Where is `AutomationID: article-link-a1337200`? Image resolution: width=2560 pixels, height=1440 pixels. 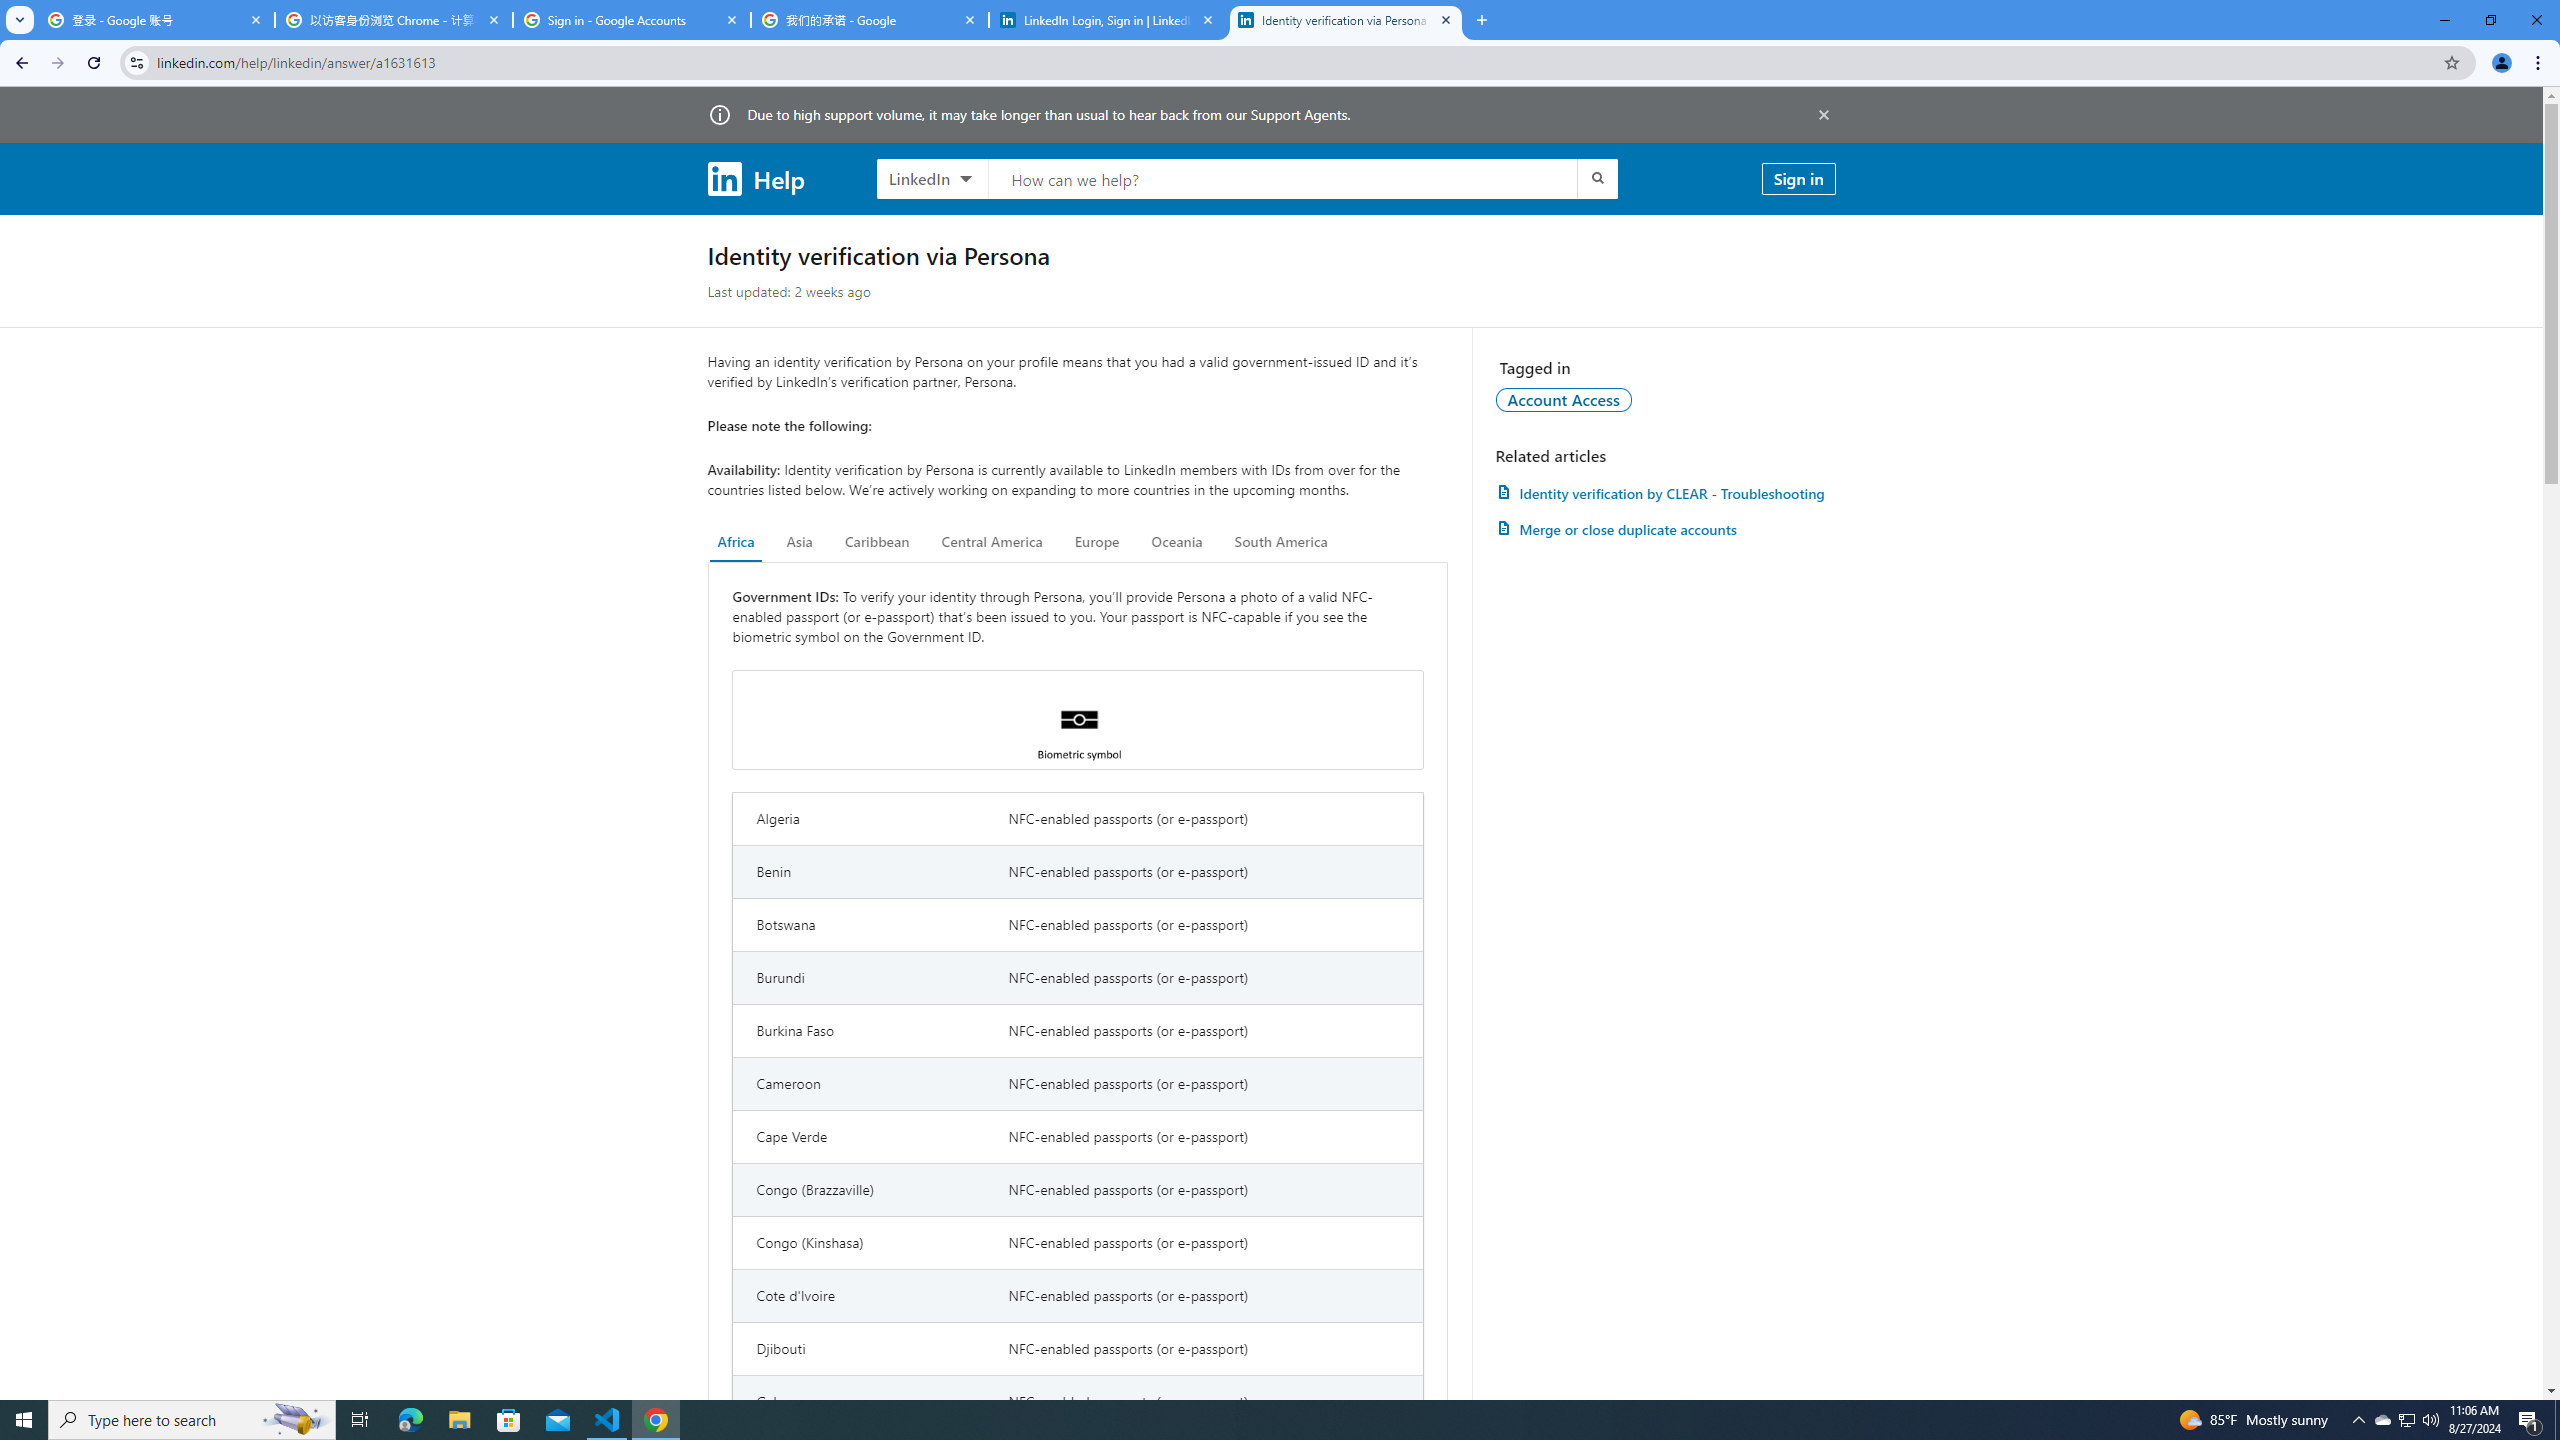
AutomationID: article-link-a1337200 is located at coordinates (1665, 529).